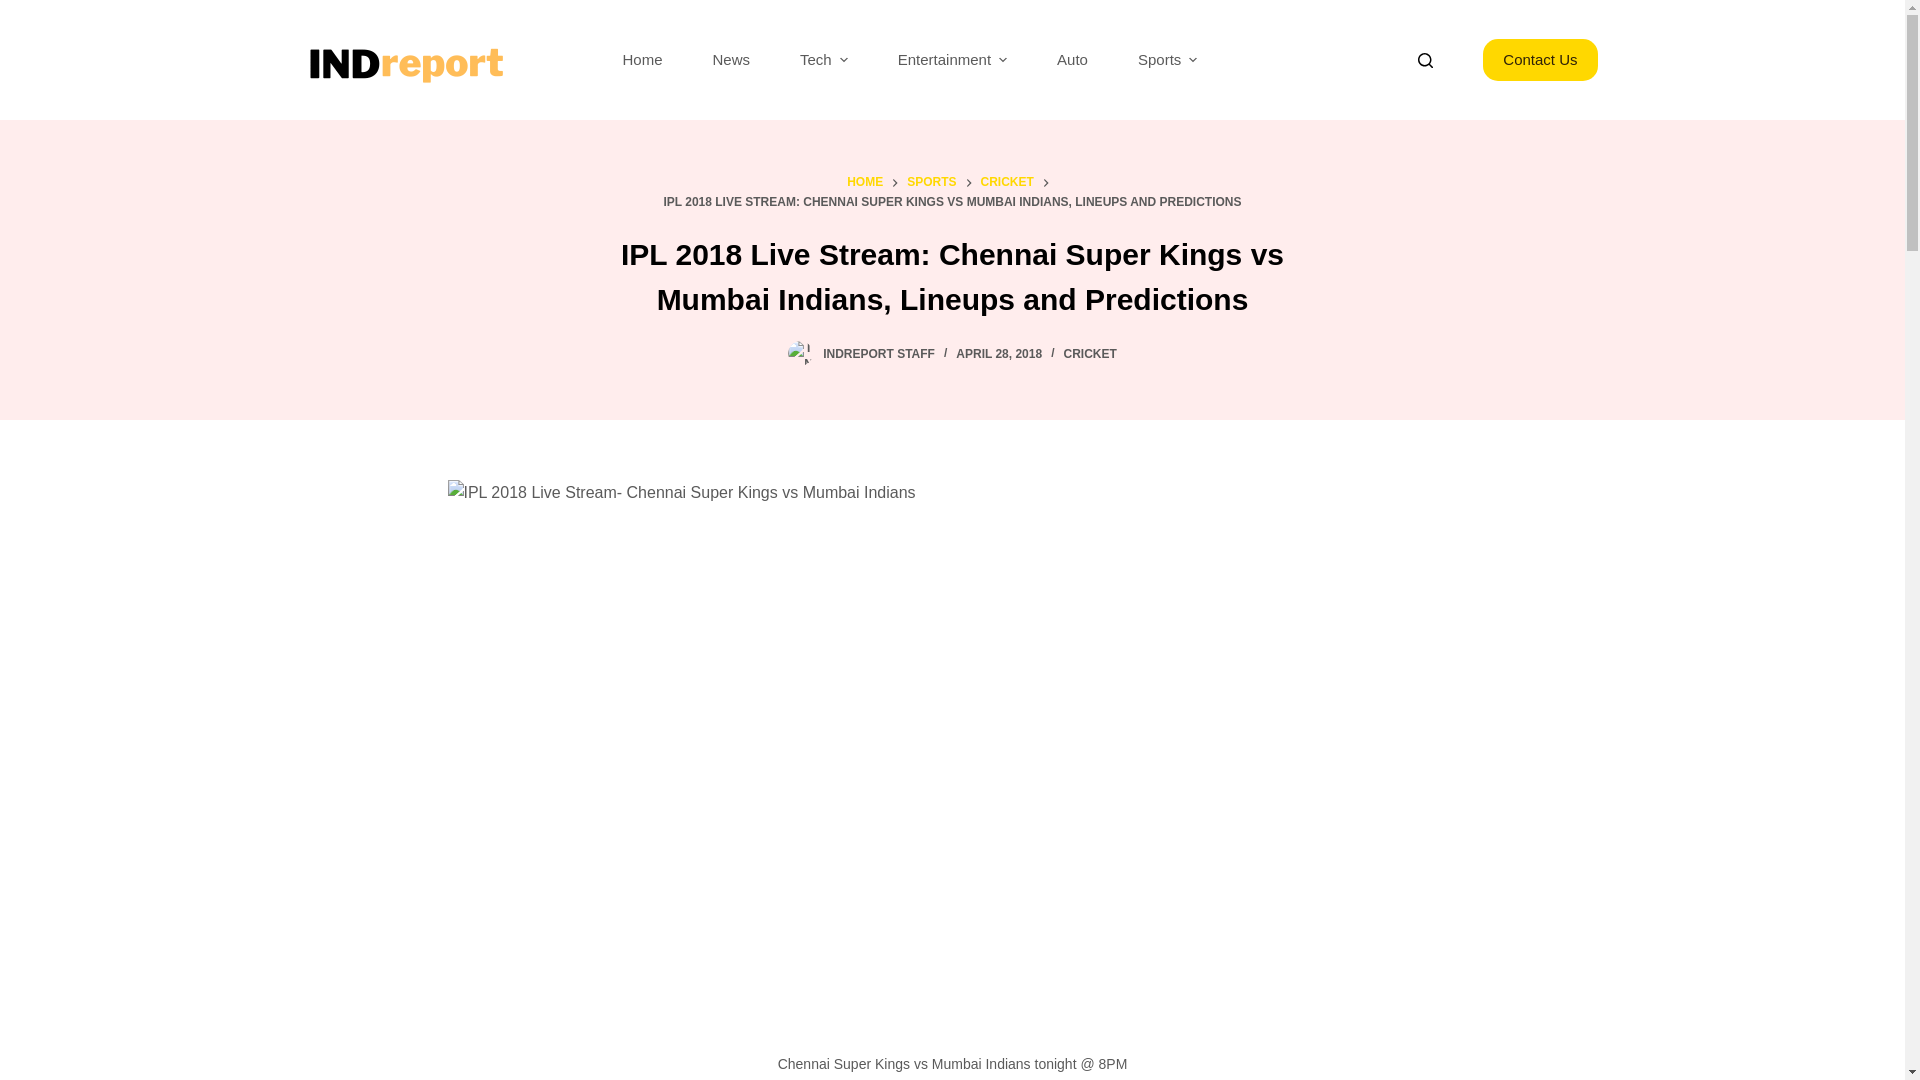 The width and height of the screenshot is (1920, 1080). What do you see at coordinates (1540, 60) in the screenshot?
I see `Contact Us` at bounding box center [1540, 60].